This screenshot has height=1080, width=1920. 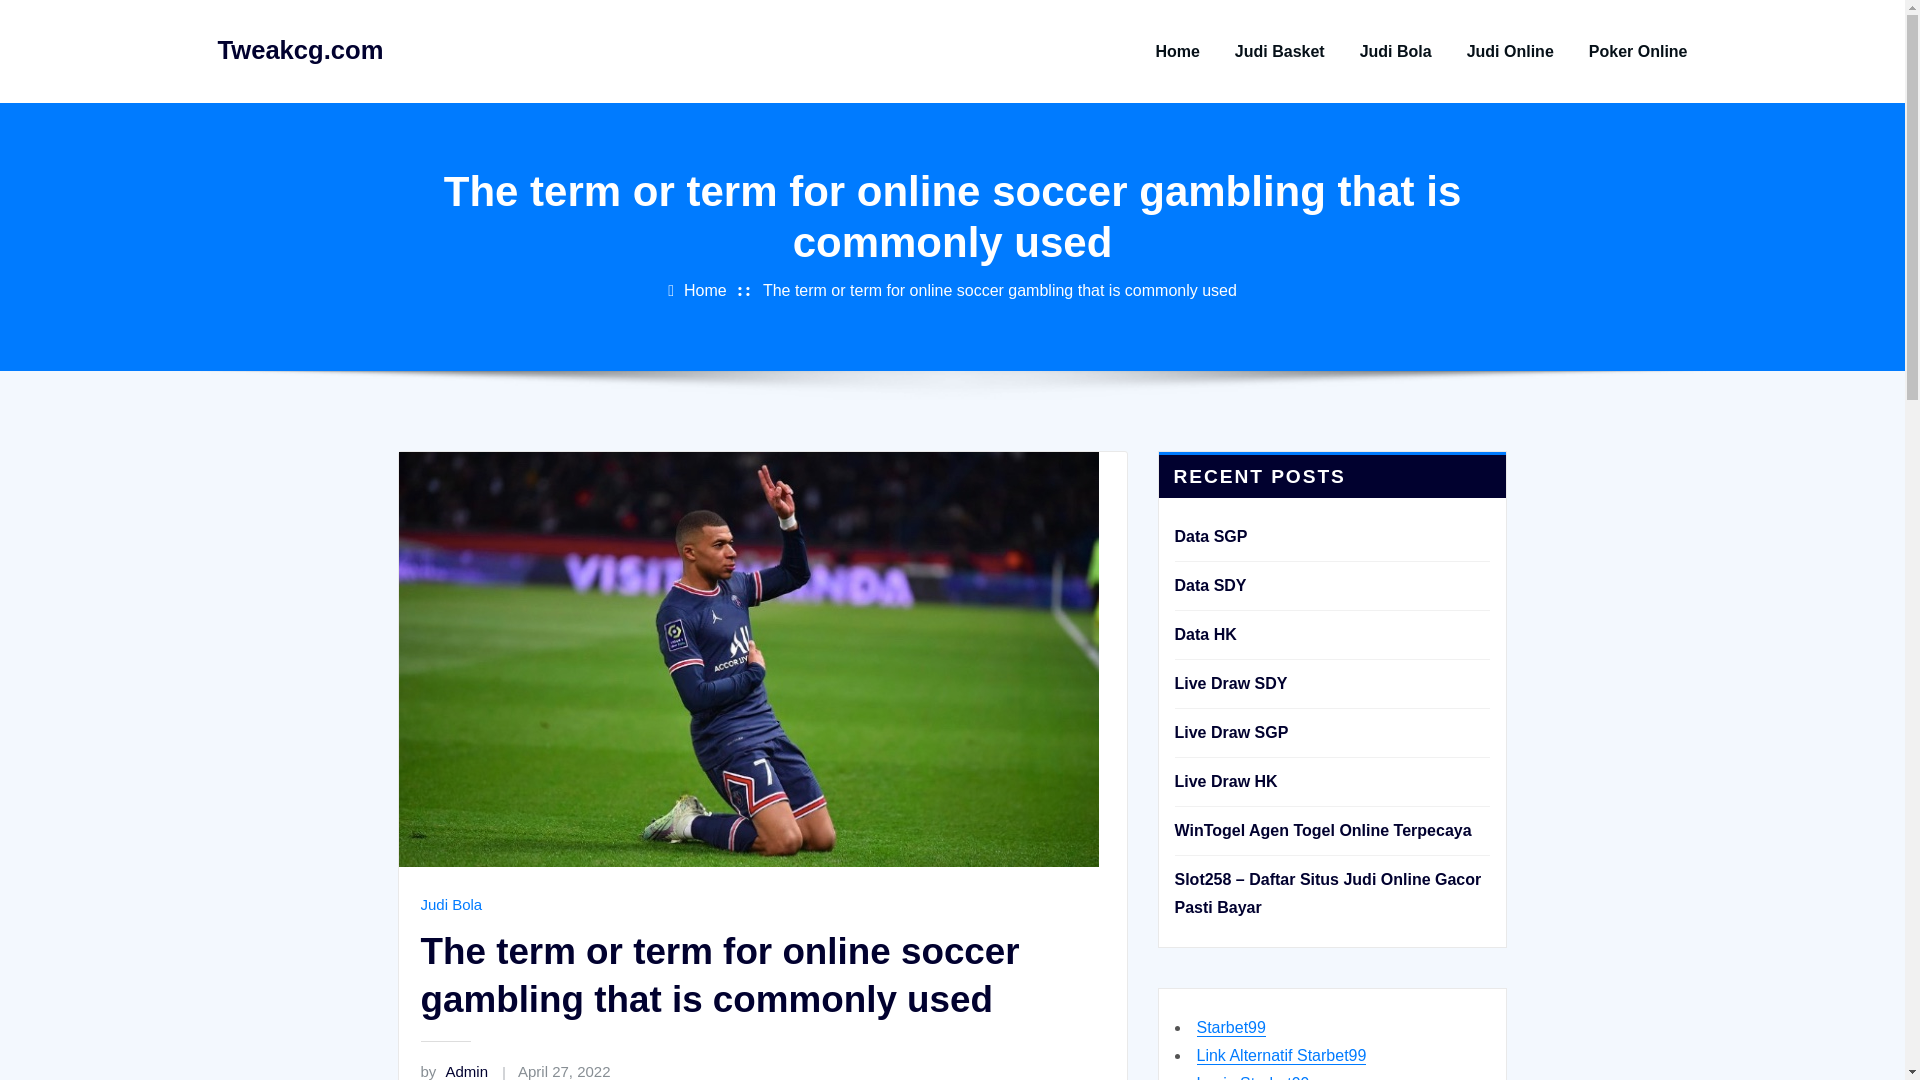 What do you see at coordinates (1322, 830) in the screenshot?
I see `WinTogel Agen Togel Online Terpecaya` at bounding box center [1322, 830].